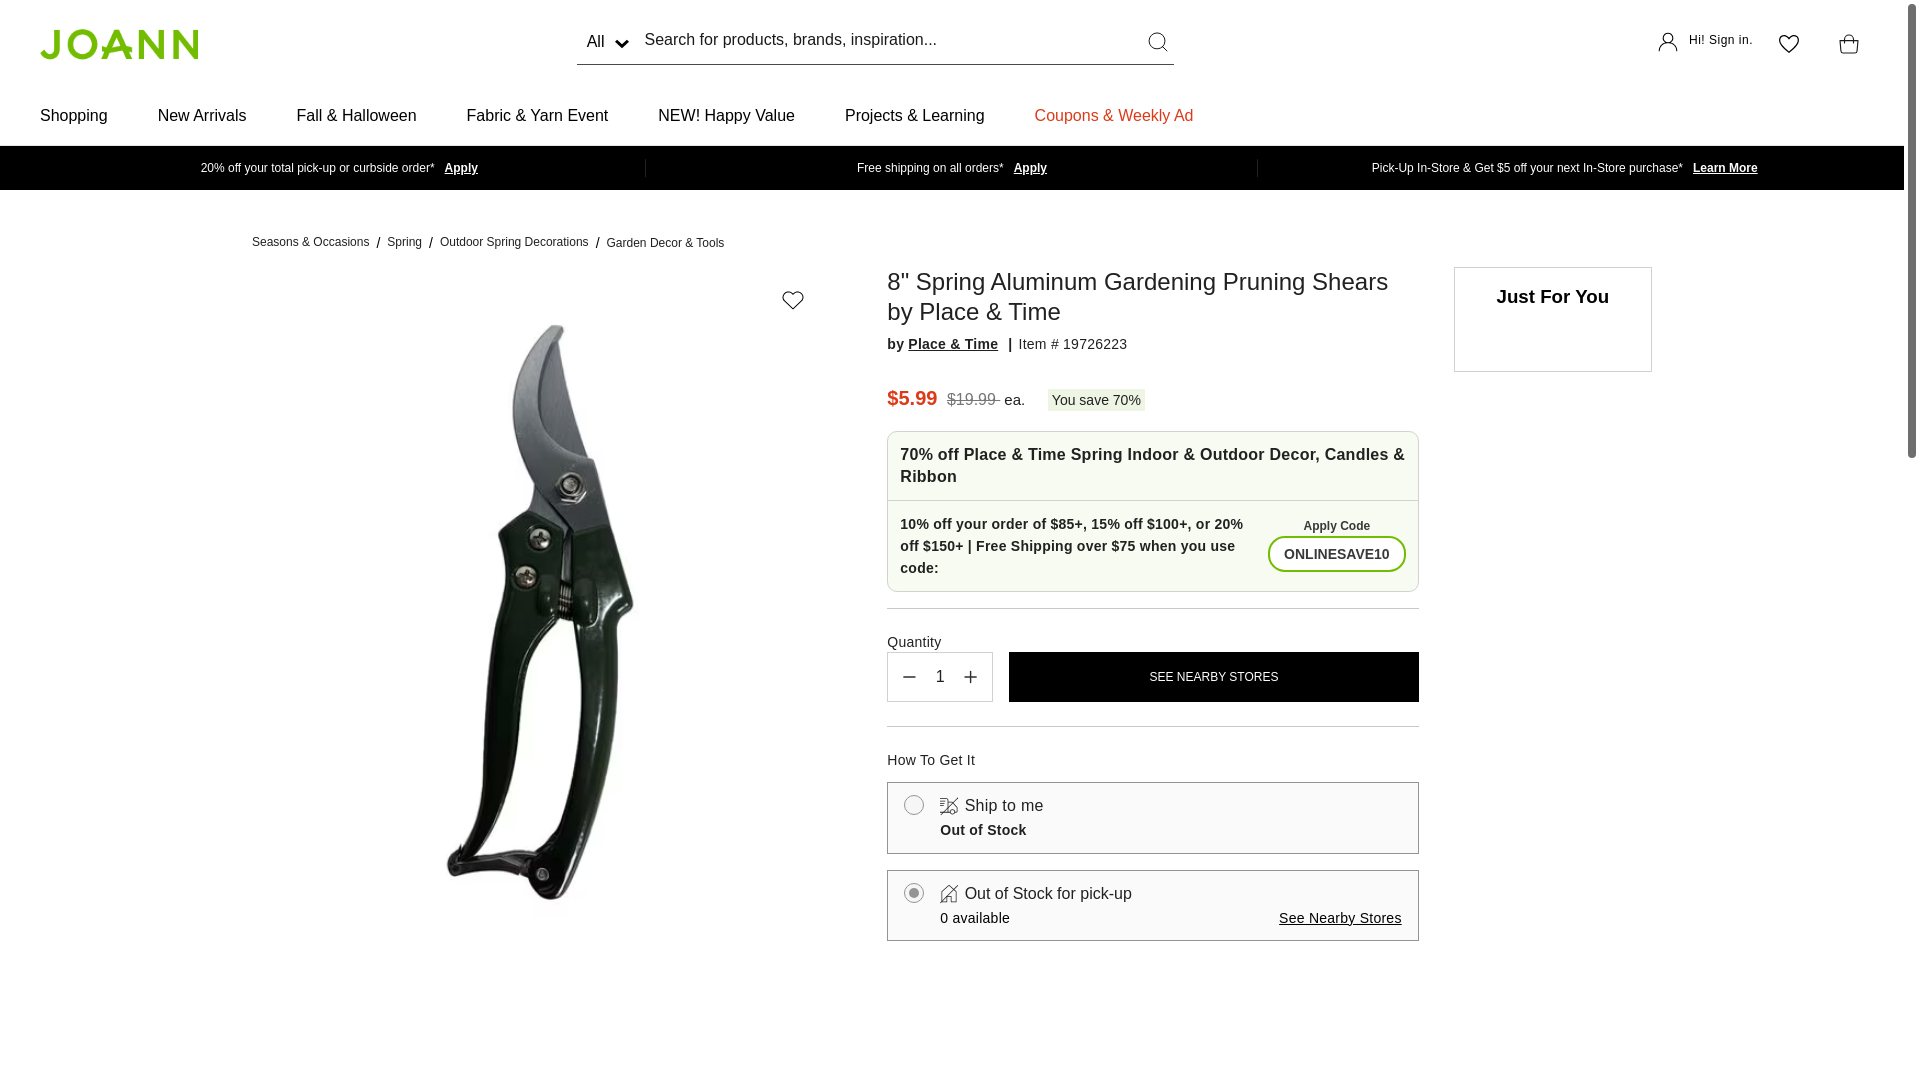 The image size is (1920, 1080). Describe the element at coordinates (940, 676) in the screenshot. I see `1` at that location.